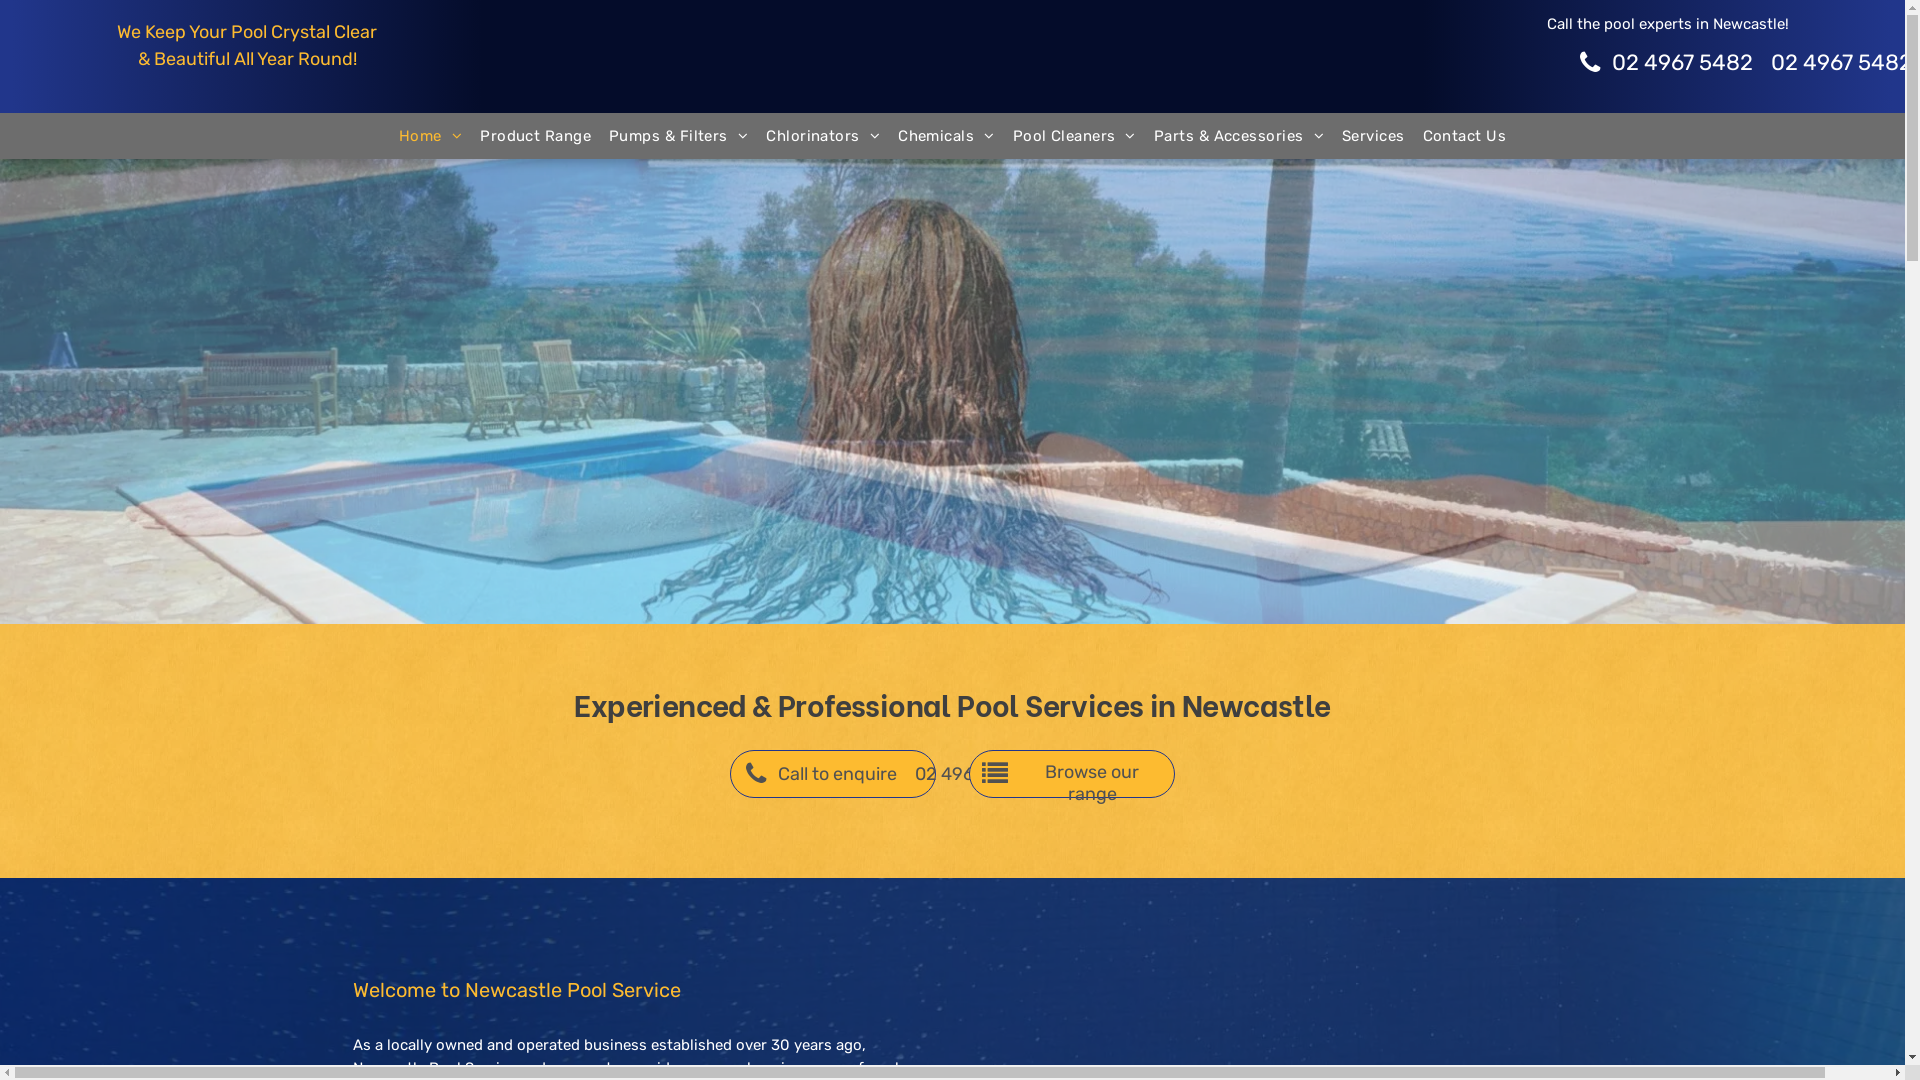 The height and width of the screenshot is (1080, 1920). What do you see at coordinates (833, 774) in the screenshot?
I see `Call to enquire 02 4967 5482` at bounding box center [833, 774].